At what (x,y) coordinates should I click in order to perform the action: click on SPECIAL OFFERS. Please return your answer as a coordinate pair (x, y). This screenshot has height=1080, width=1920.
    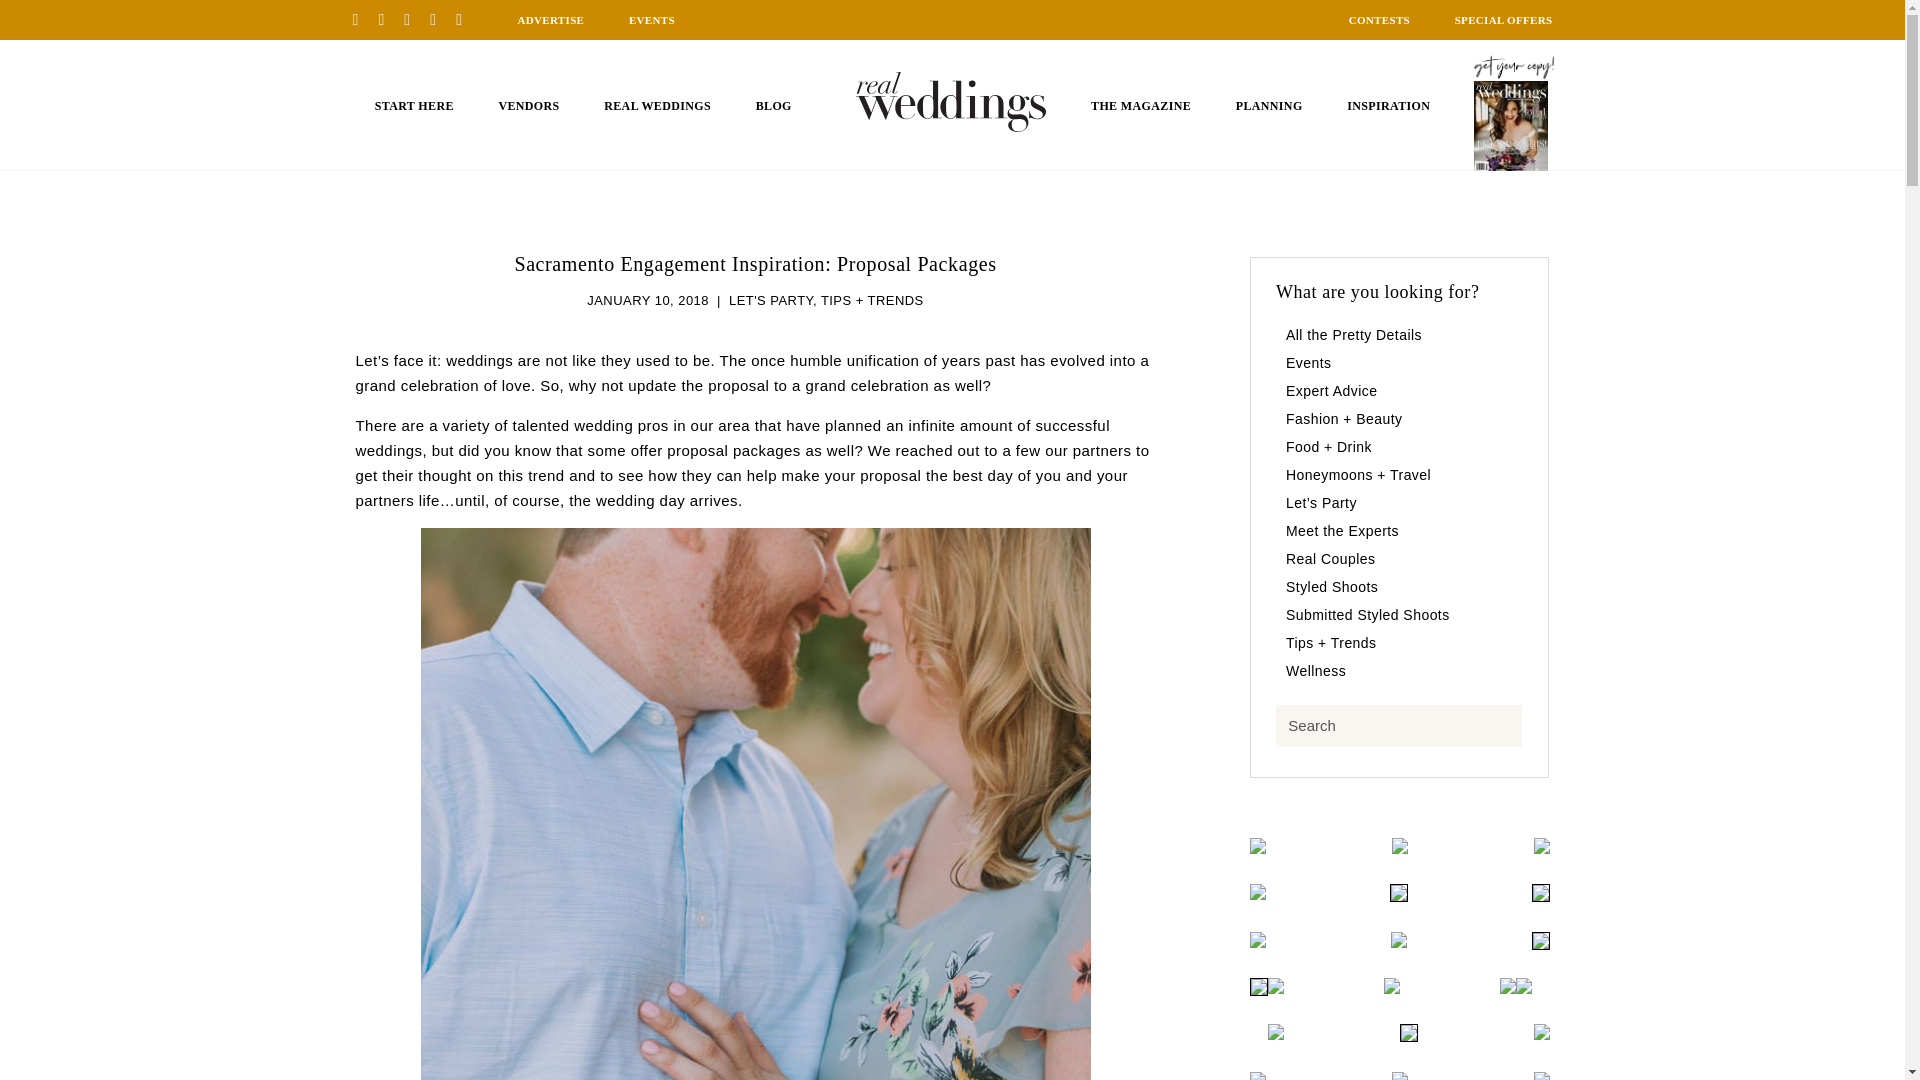
    Looking at the image, I should click on (1504, 20).